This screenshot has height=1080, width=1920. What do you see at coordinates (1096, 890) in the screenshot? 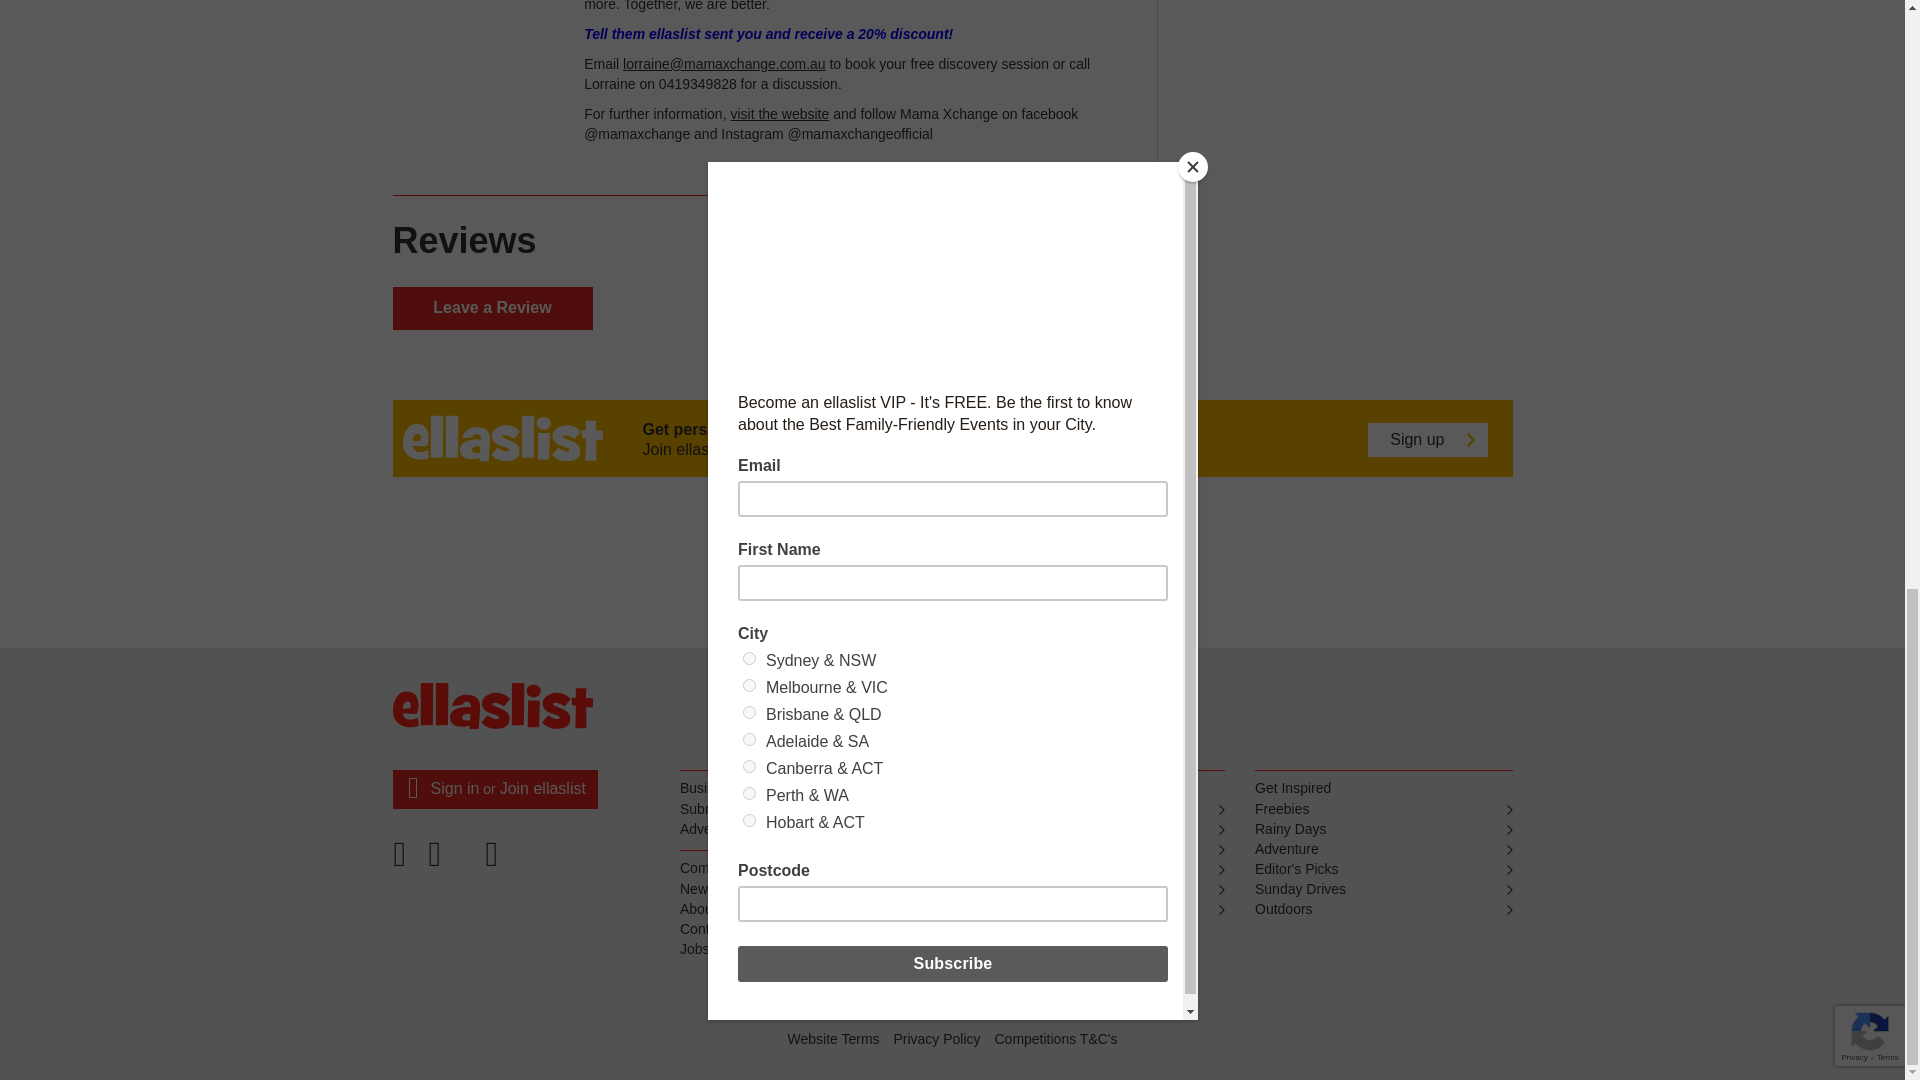
I see `Childcare` at bounding box center [1096, 890].